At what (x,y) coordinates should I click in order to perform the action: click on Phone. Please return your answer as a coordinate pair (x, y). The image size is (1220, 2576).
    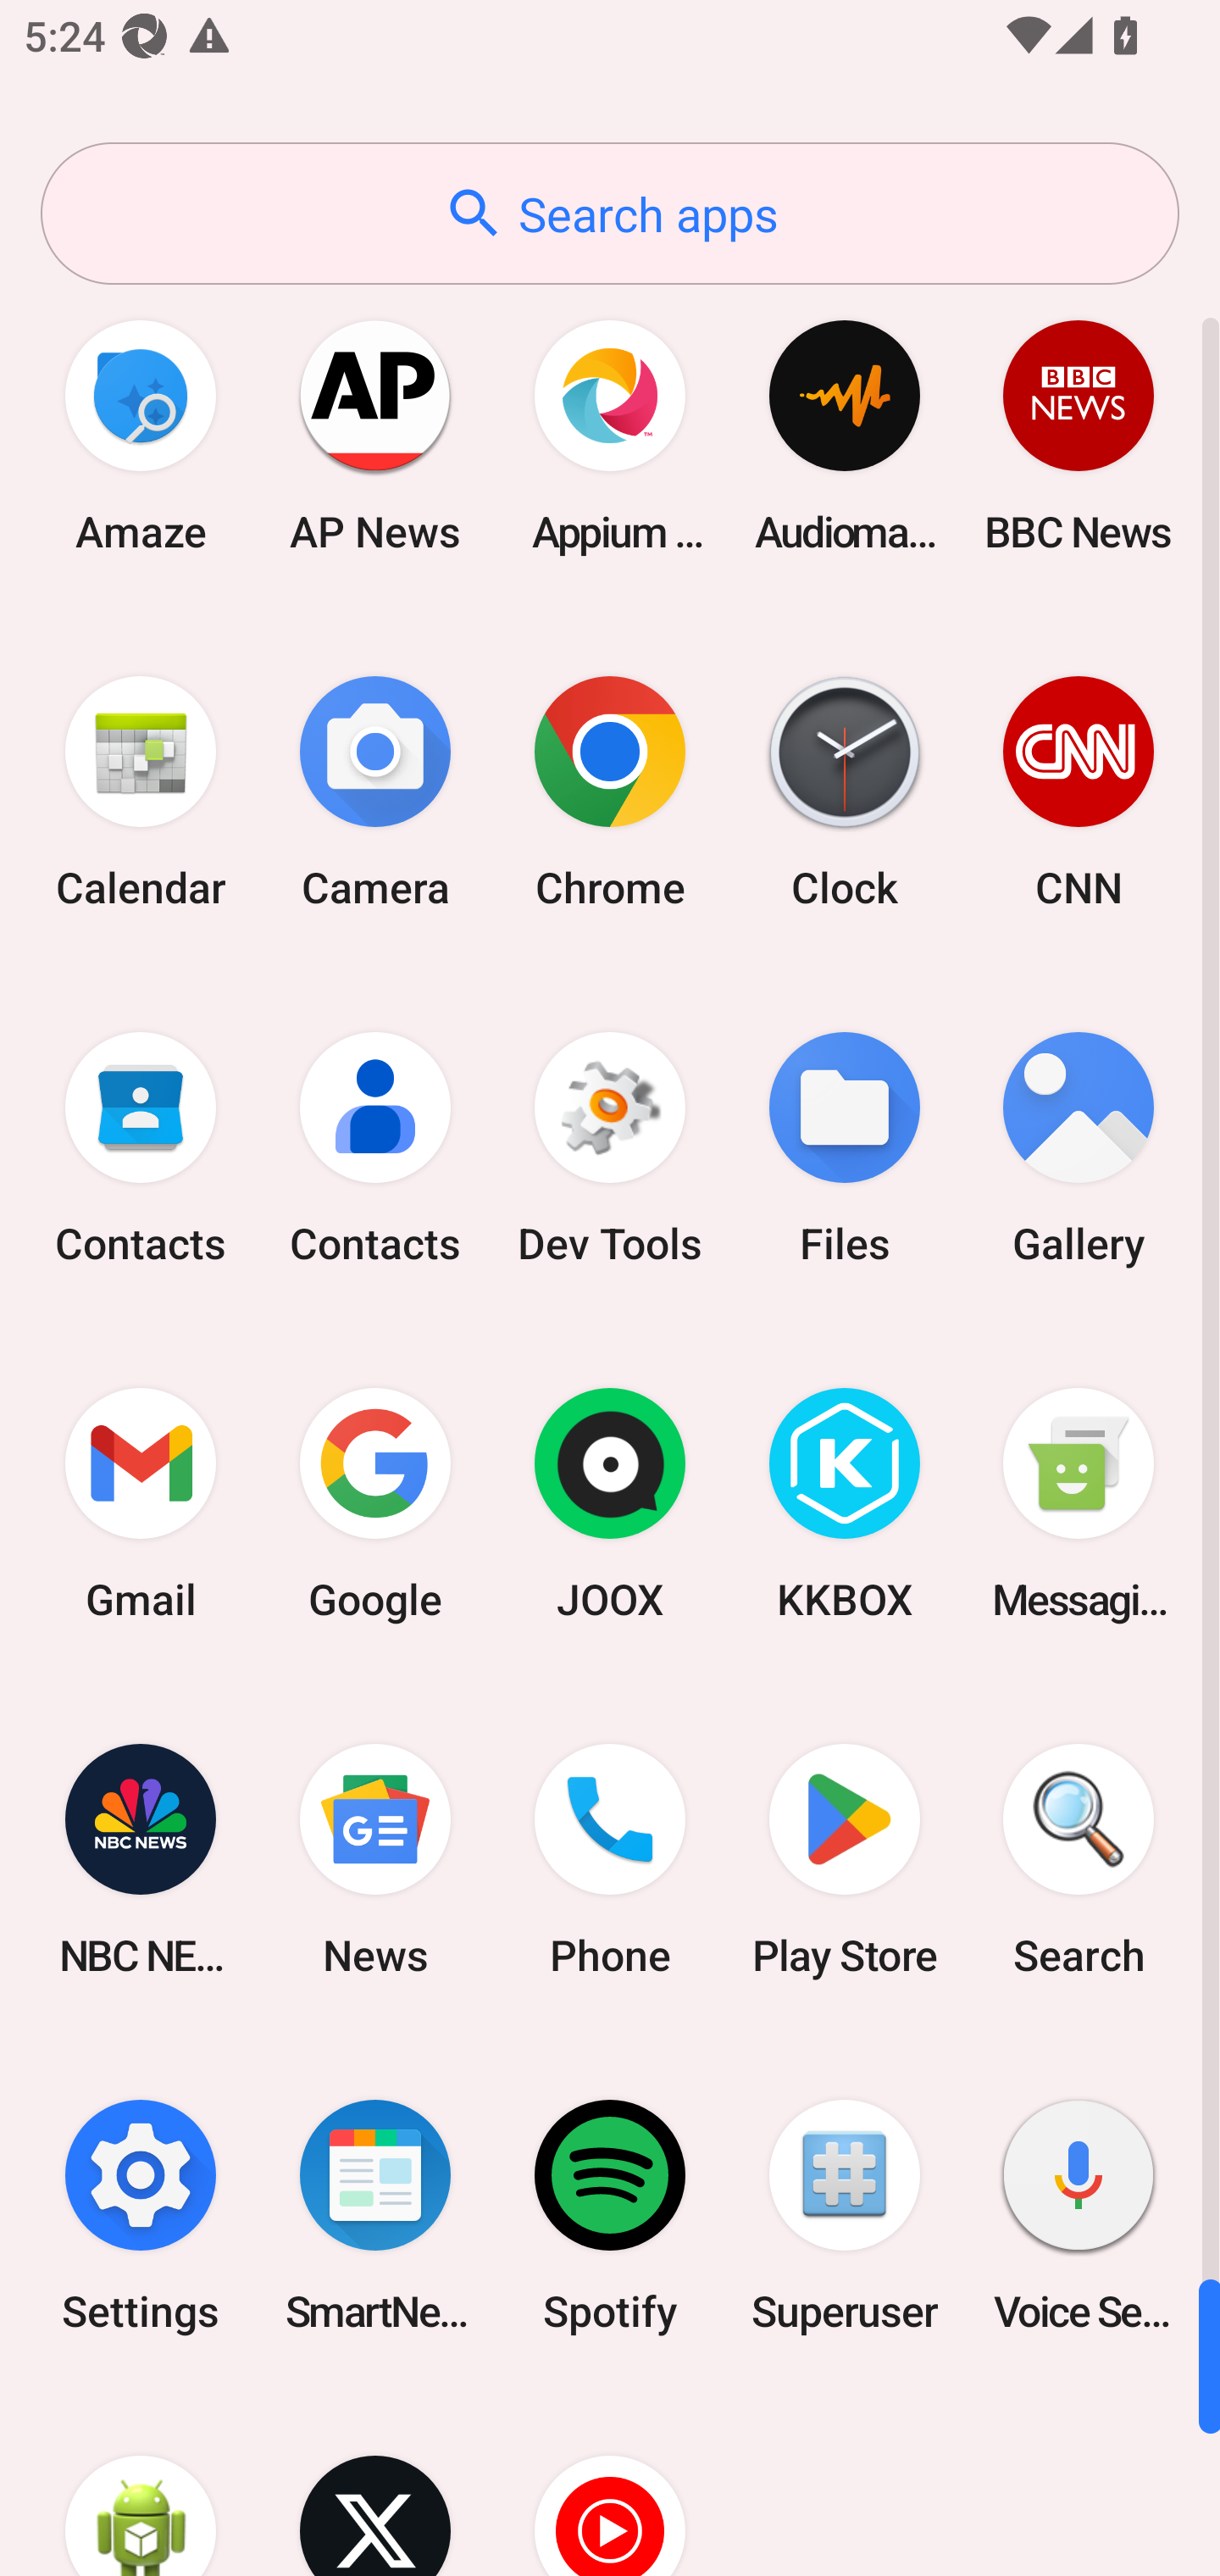
    Looking at the image, I should click on (610, 1859).